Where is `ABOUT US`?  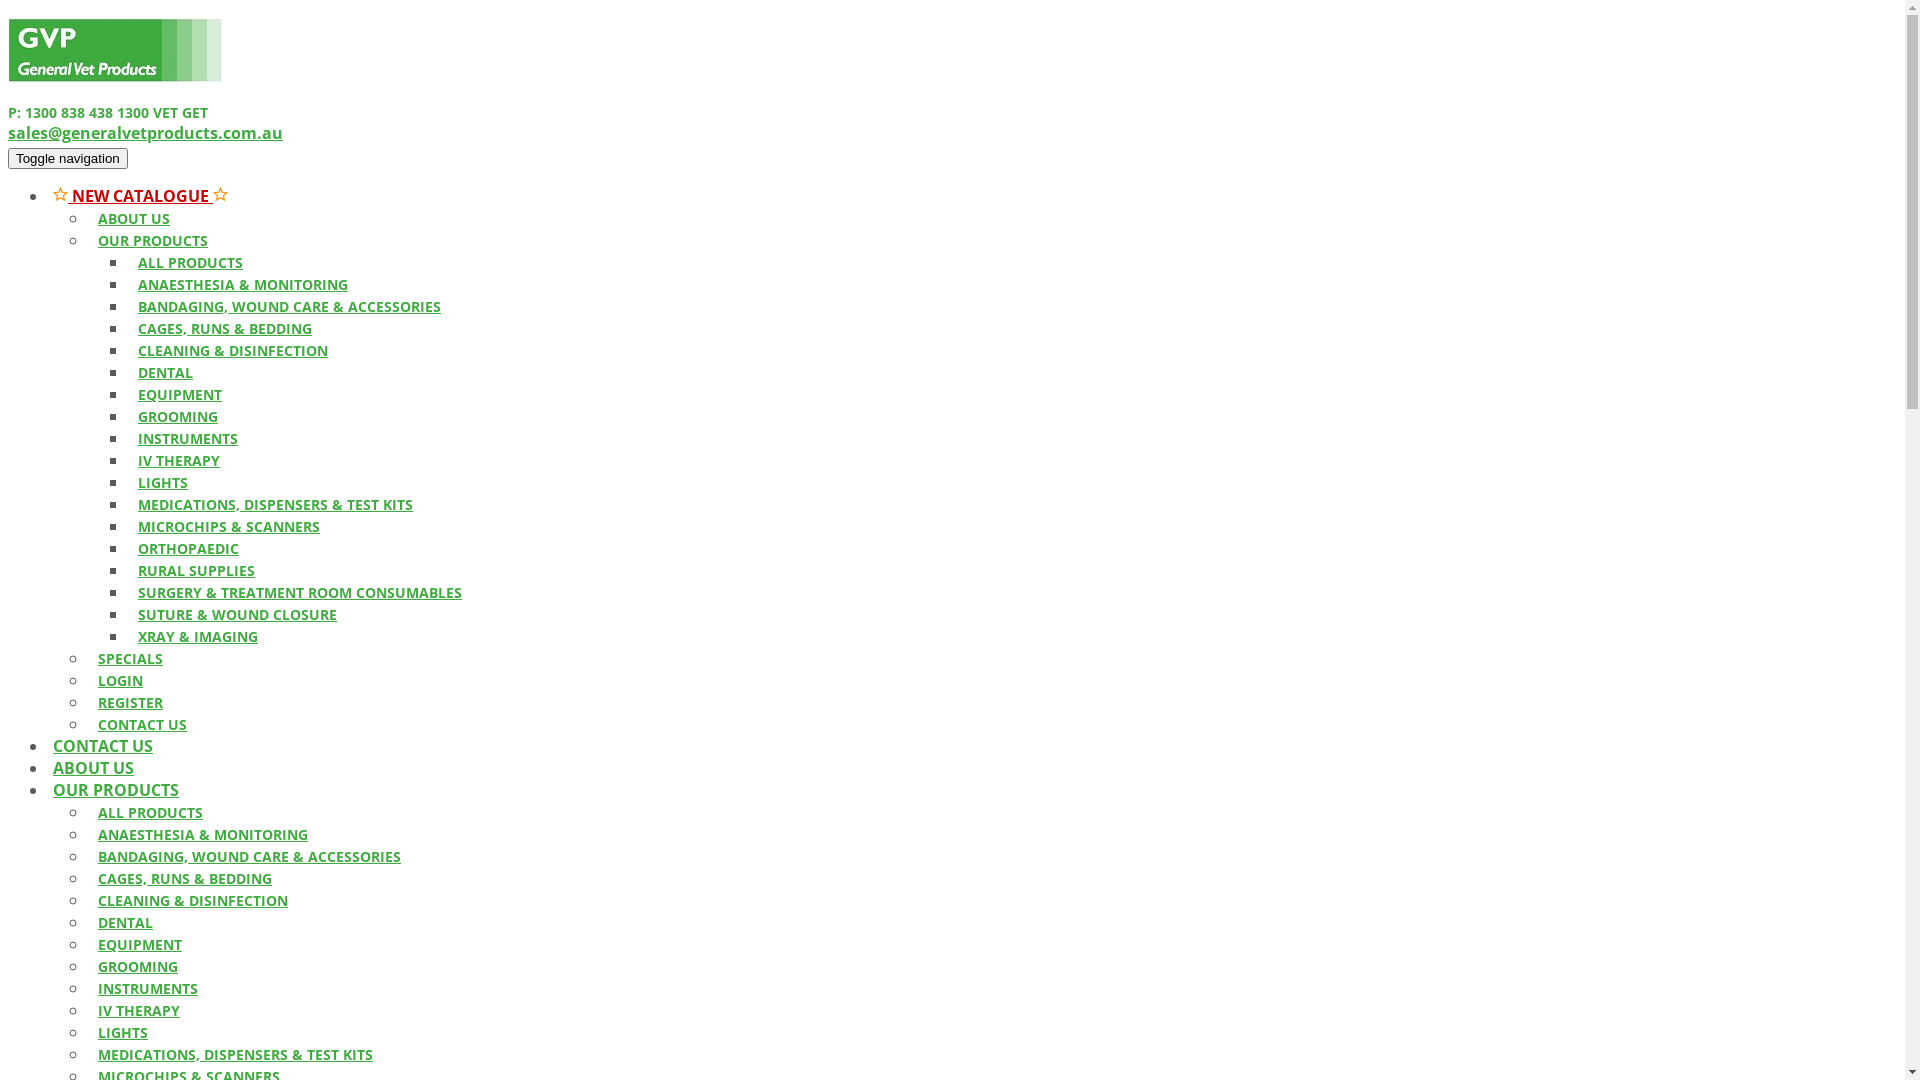 ABOUT US is located at coordinates (134, 218).